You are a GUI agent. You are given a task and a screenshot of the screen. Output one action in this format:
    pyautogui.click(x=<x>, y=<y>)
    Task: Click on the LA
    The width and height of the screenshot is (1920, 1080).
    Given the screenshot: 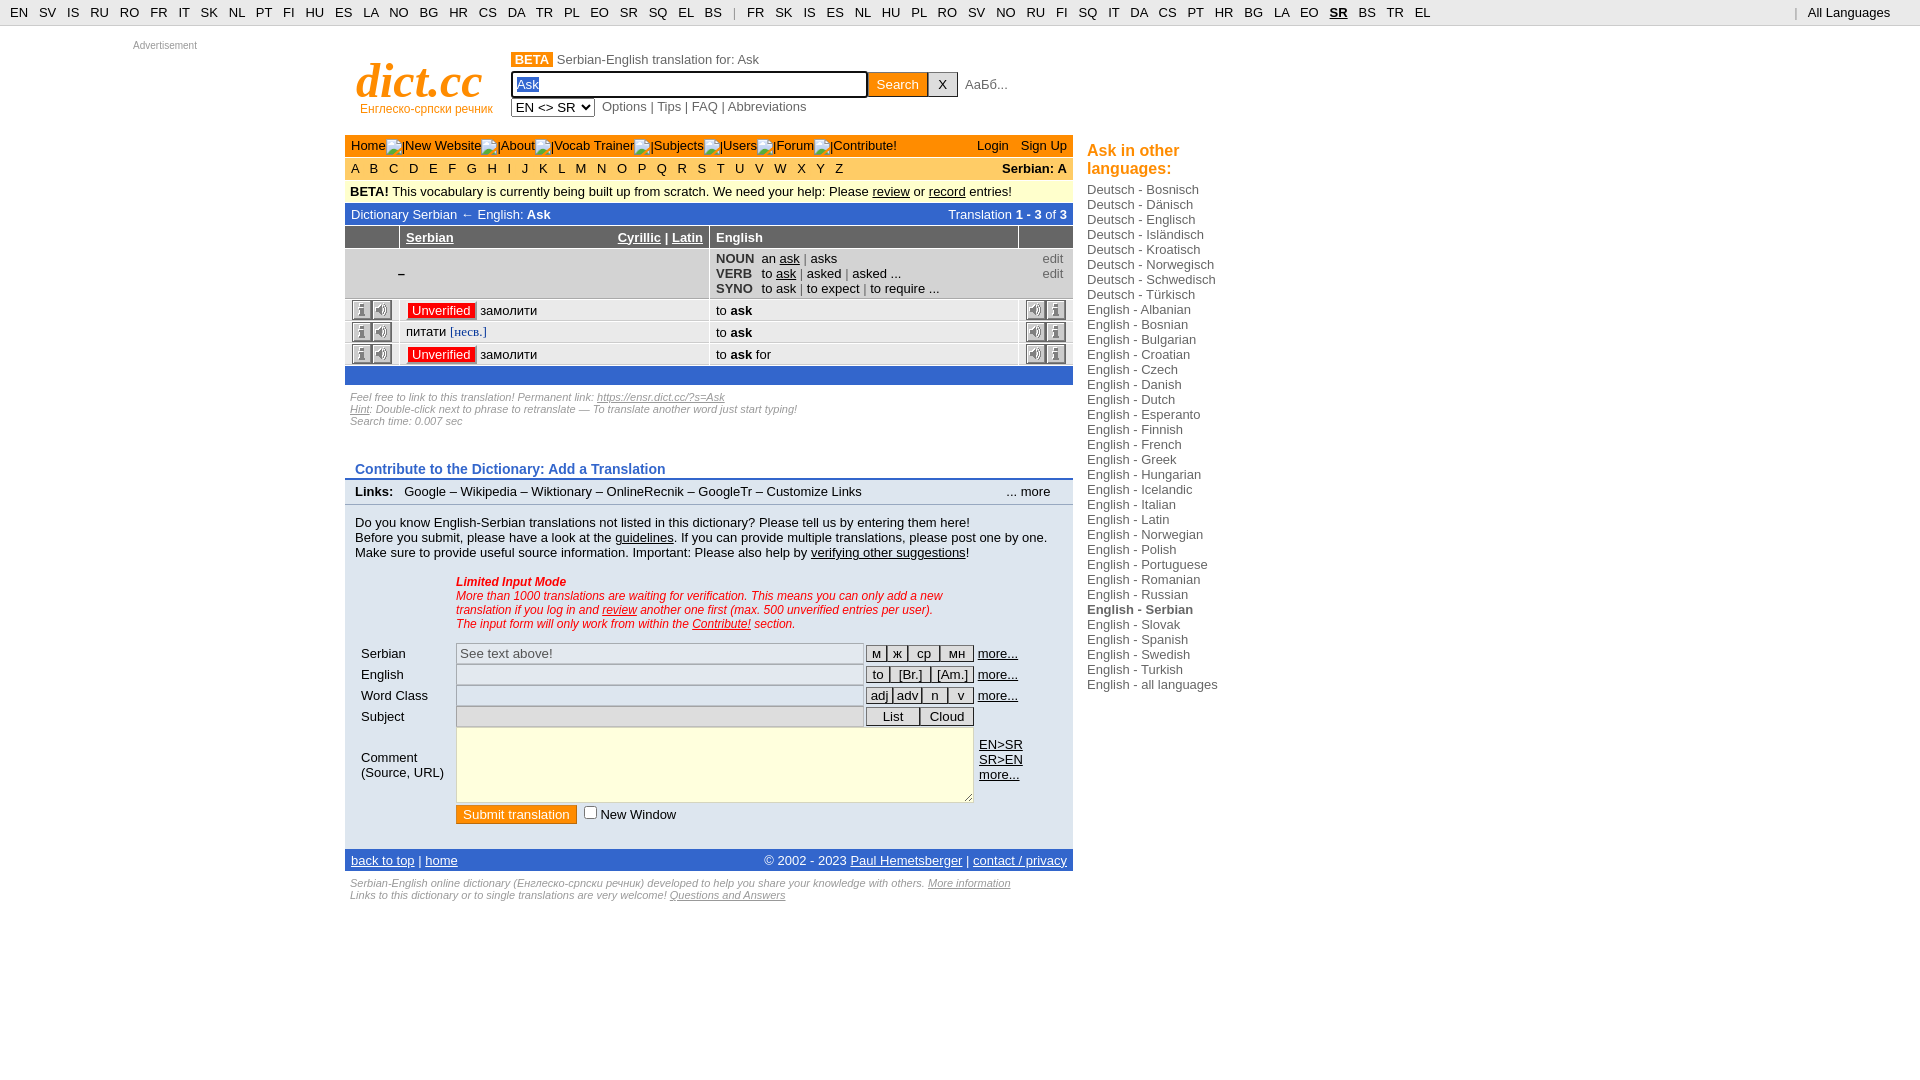 What is the action you would take?
    pyautogui.click(x=1282, y=12)
    